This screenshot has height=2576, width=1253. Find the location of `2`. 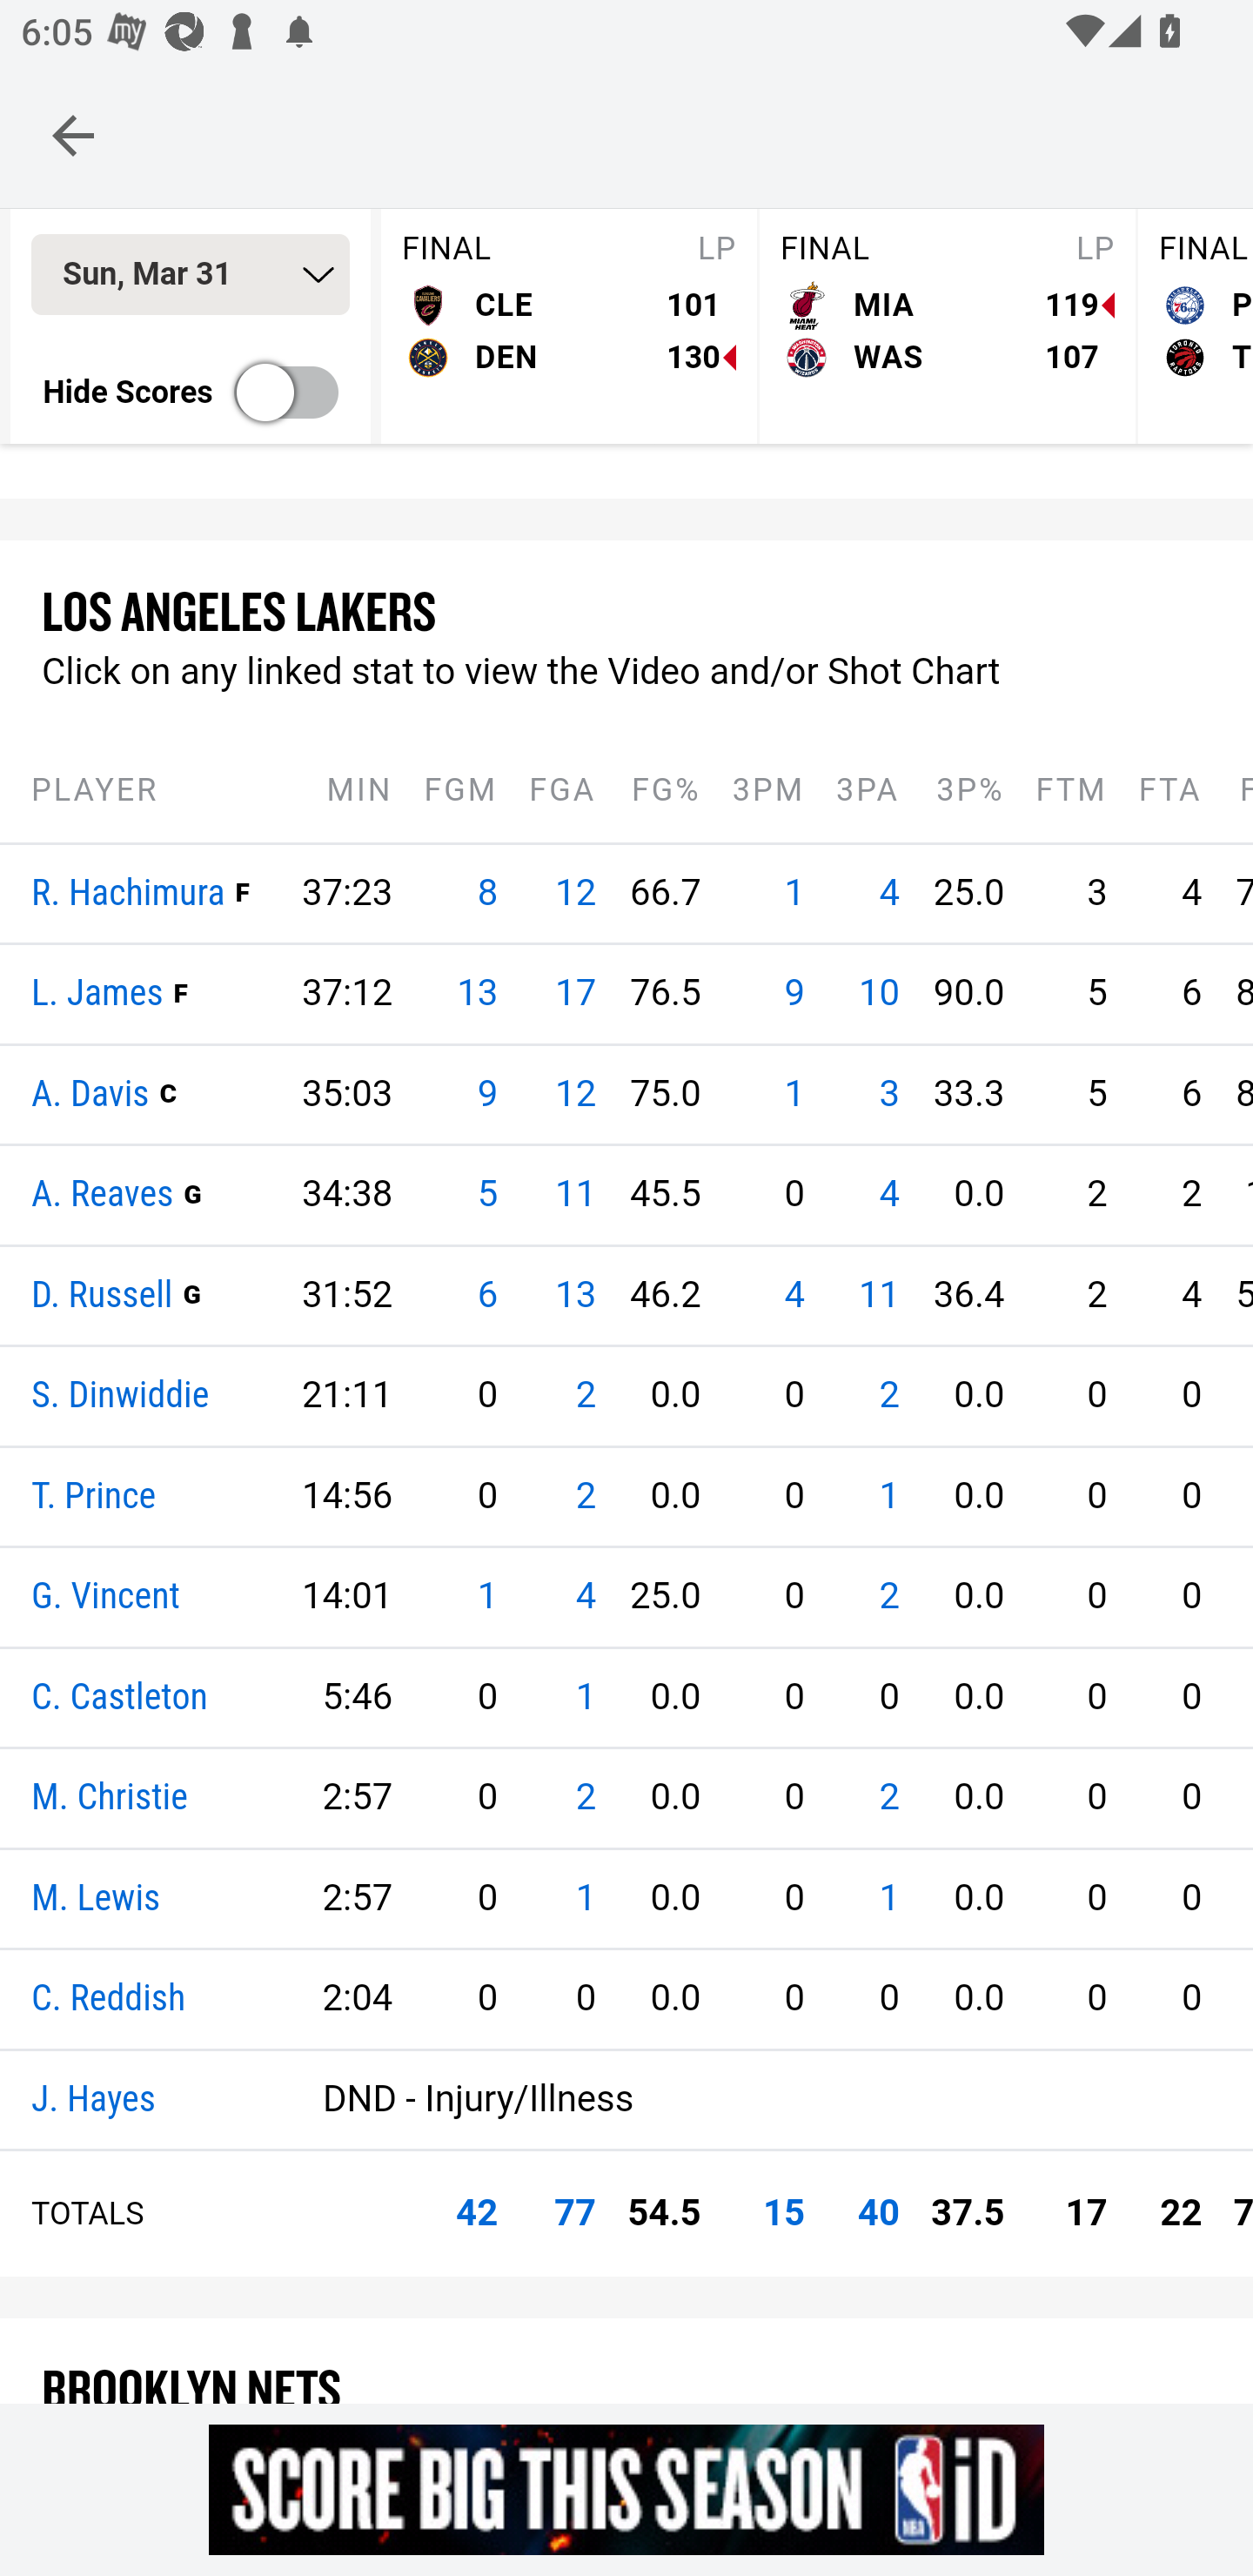

2 is located at coordinates (888, 1394).